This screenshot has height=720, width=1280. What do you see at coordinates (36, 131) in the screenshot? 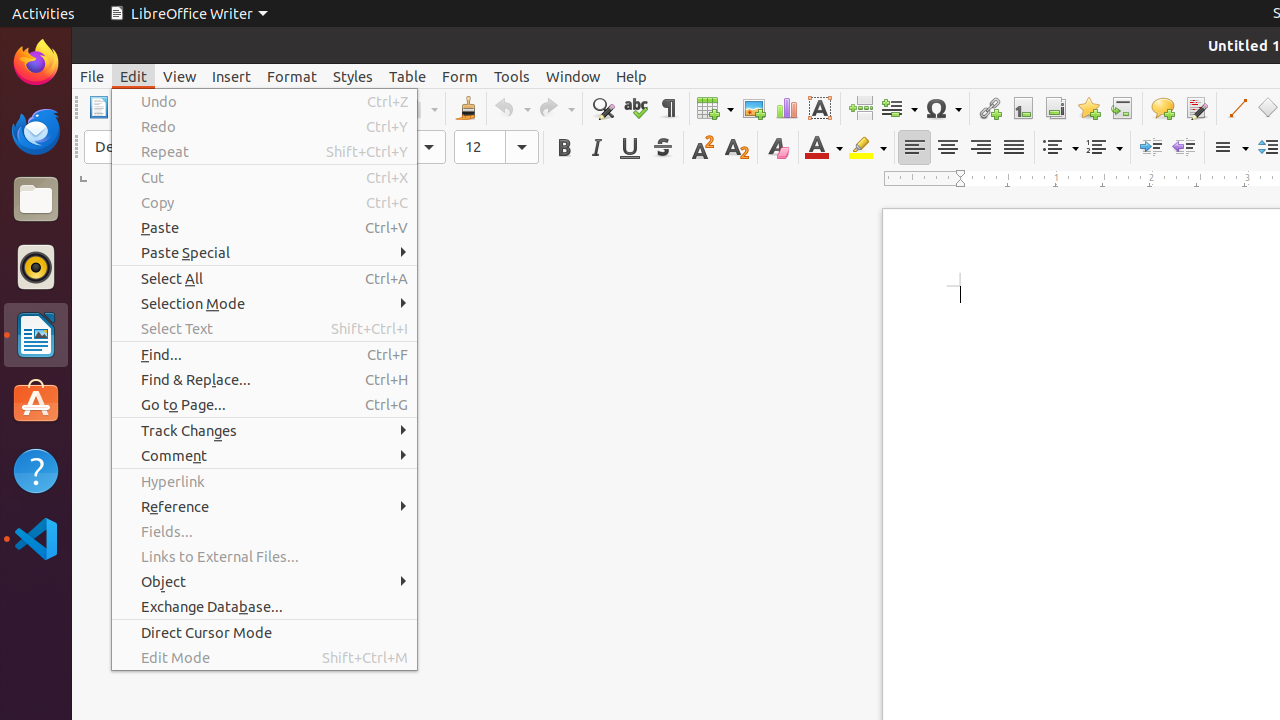
I see `Thunderbird Mail` at bounding box center [36, 131].